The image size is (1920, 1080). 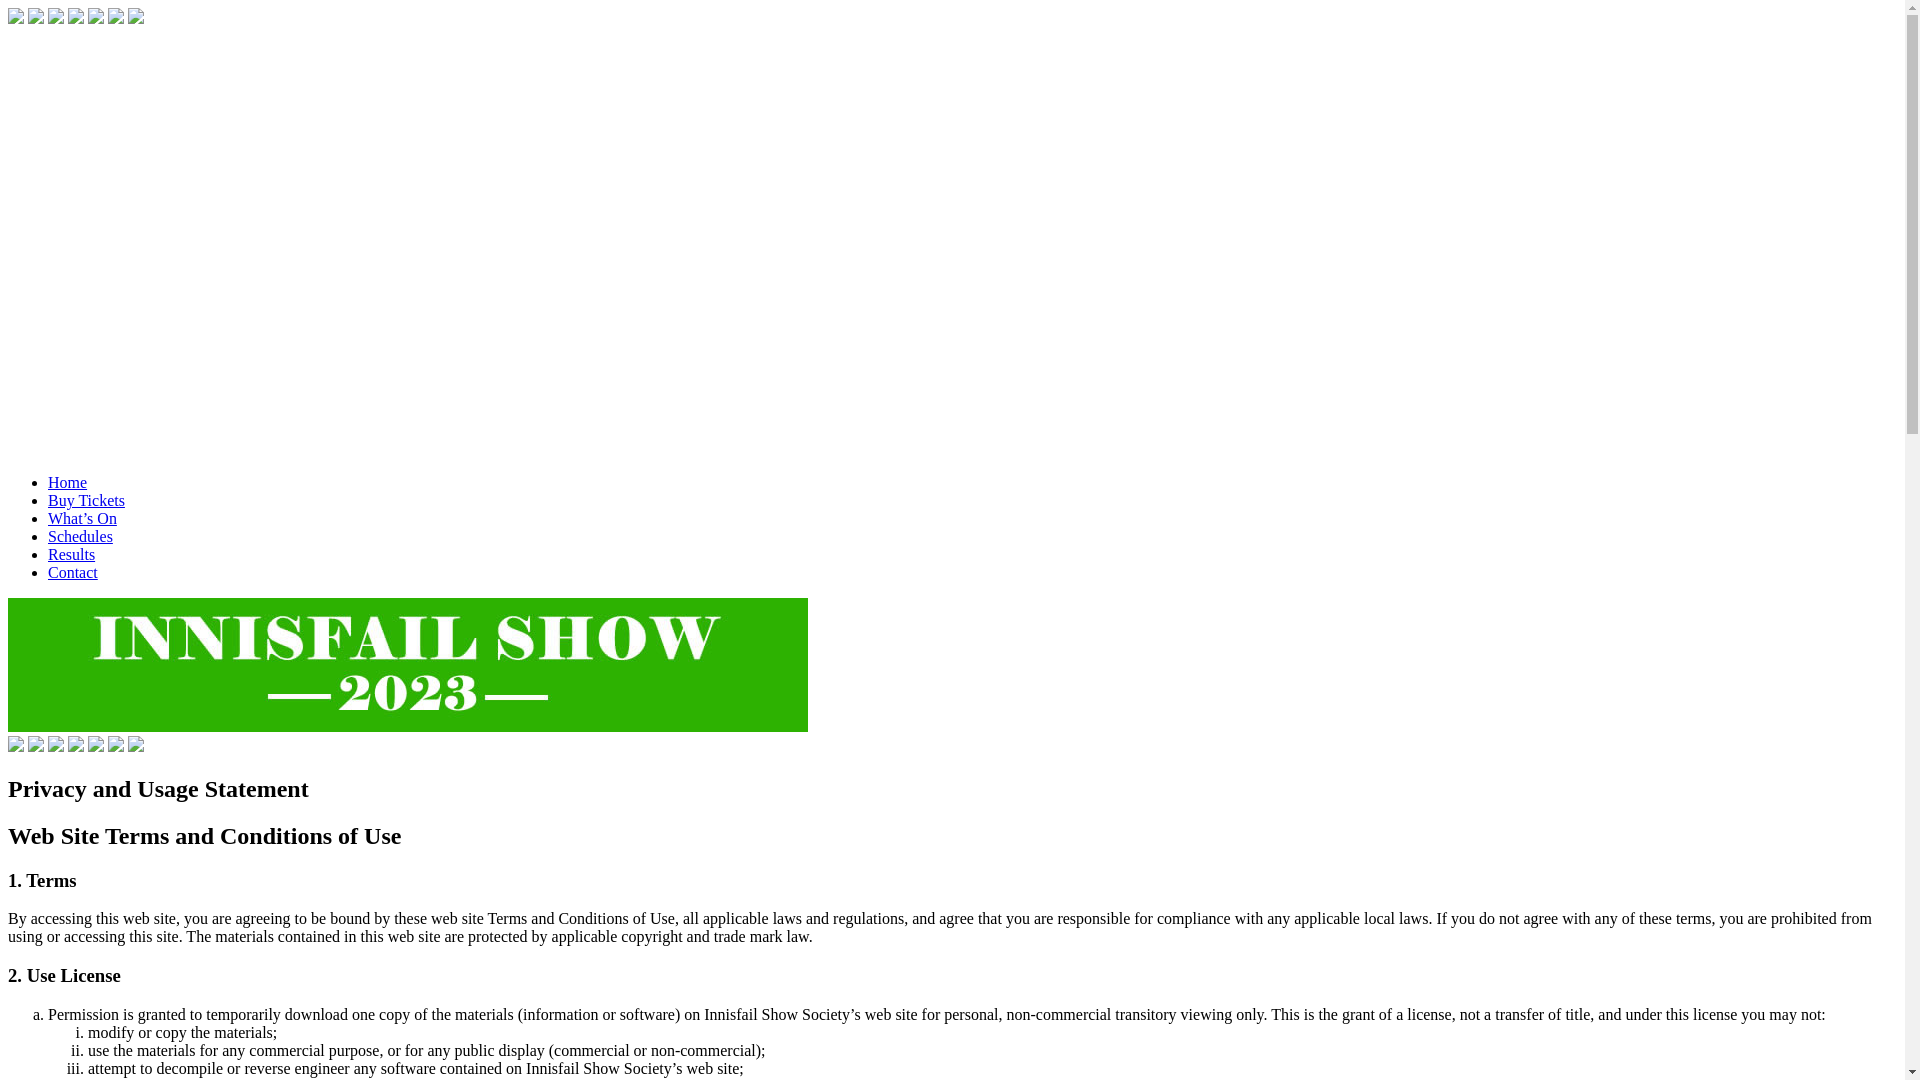 What do you see at coordinates (68, 482) in the screenshot?
I see `Home` at bounding box center [68, 482].